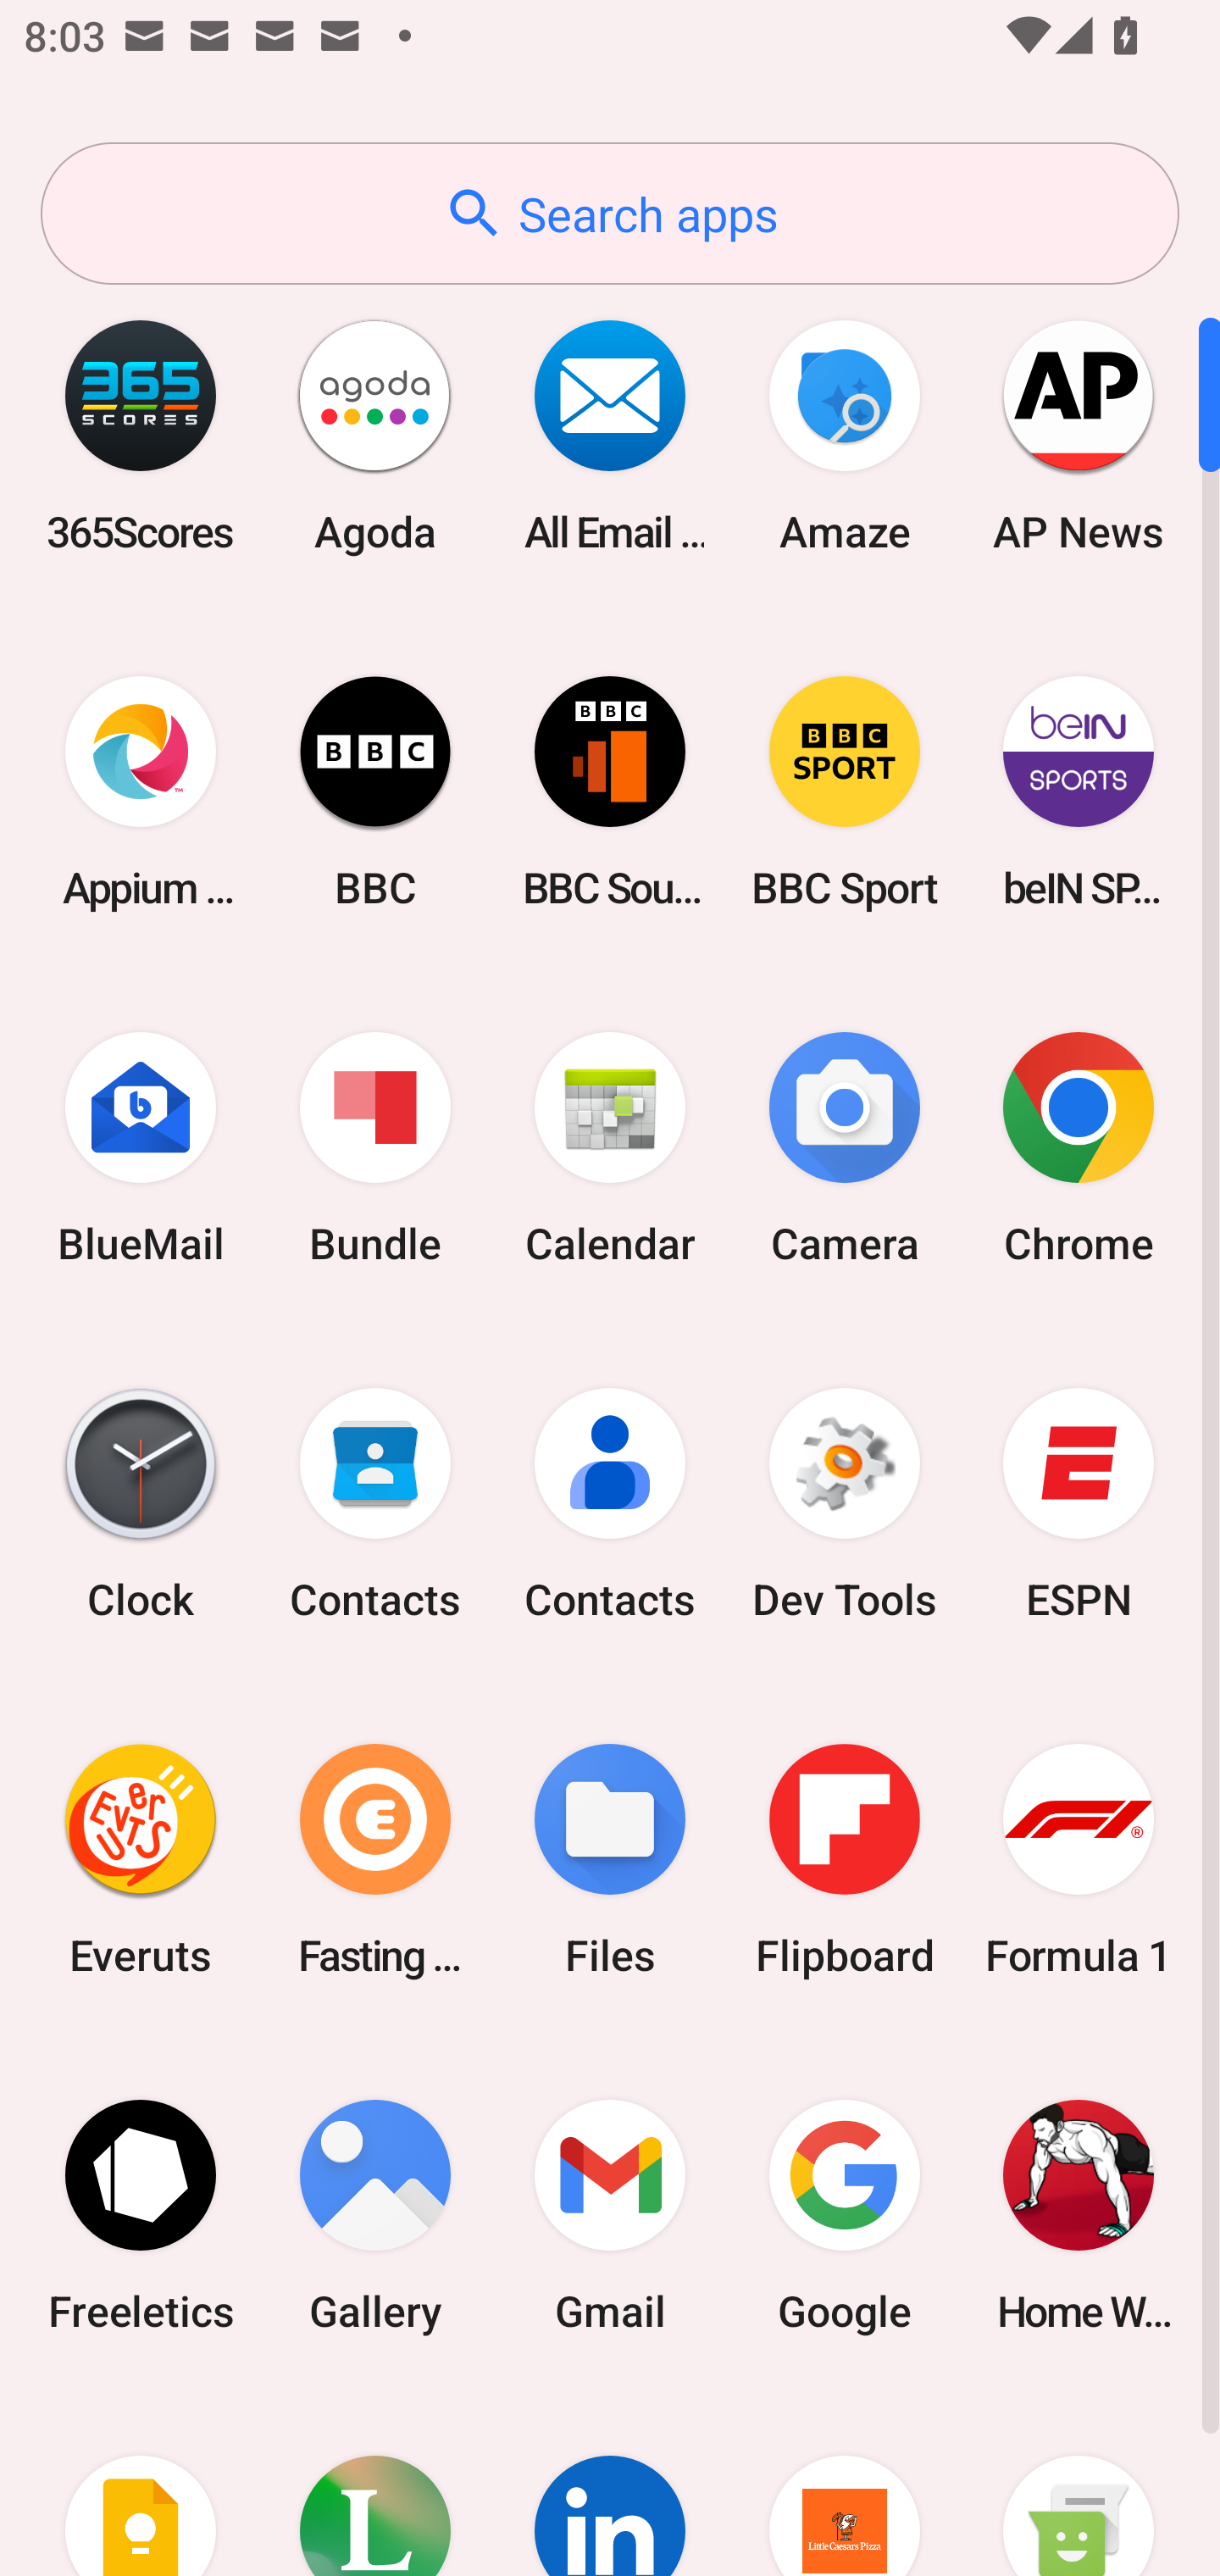 Image resolution: width=1220 pixels, height=2576 pixels. What do you see at coordinates (610, 2484) in the screenshot?
I see `LinkedIn` at bounding box center [610, 2484].